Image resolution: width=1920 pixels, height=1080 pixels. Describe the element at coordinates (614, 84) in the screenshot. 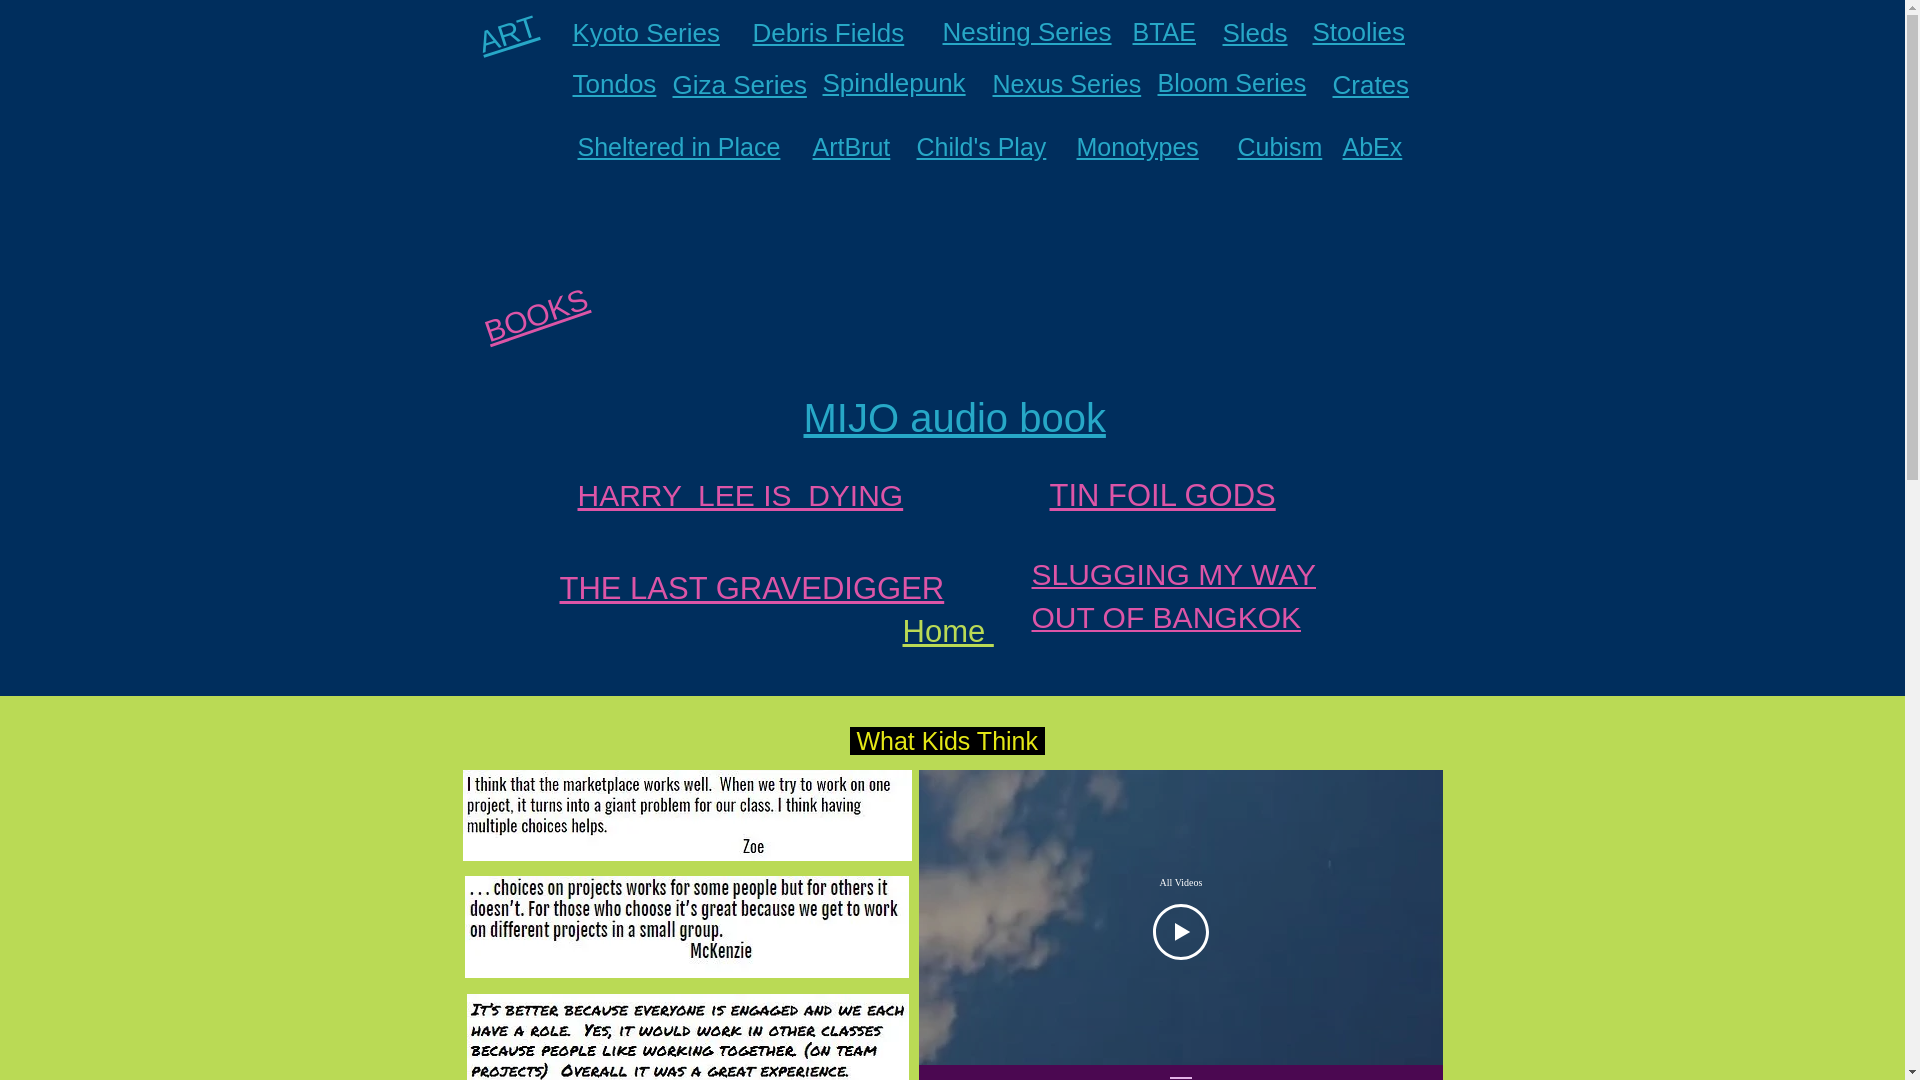

I see `Tondos` at that location.